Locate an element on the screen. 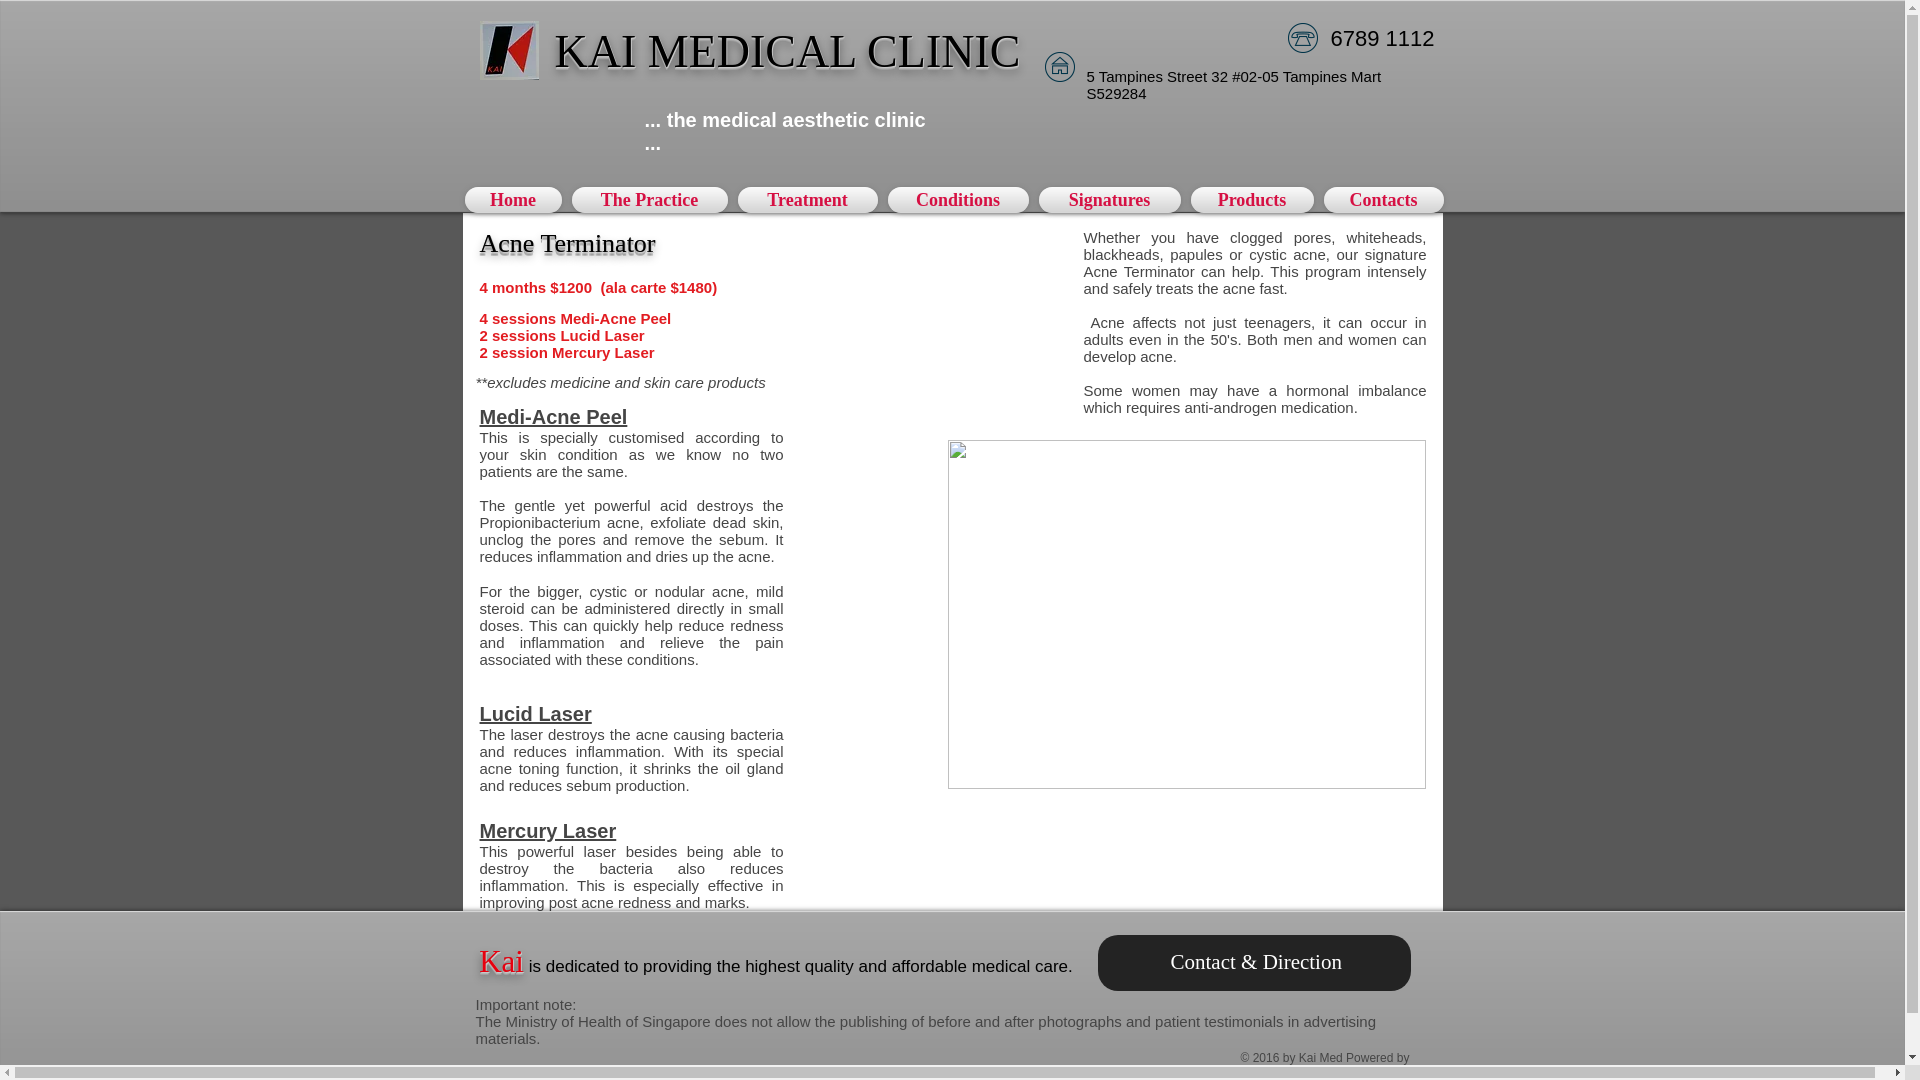 This screenshot has width=1920, height=1080. Signatures is located at coordinates (1110, 199).